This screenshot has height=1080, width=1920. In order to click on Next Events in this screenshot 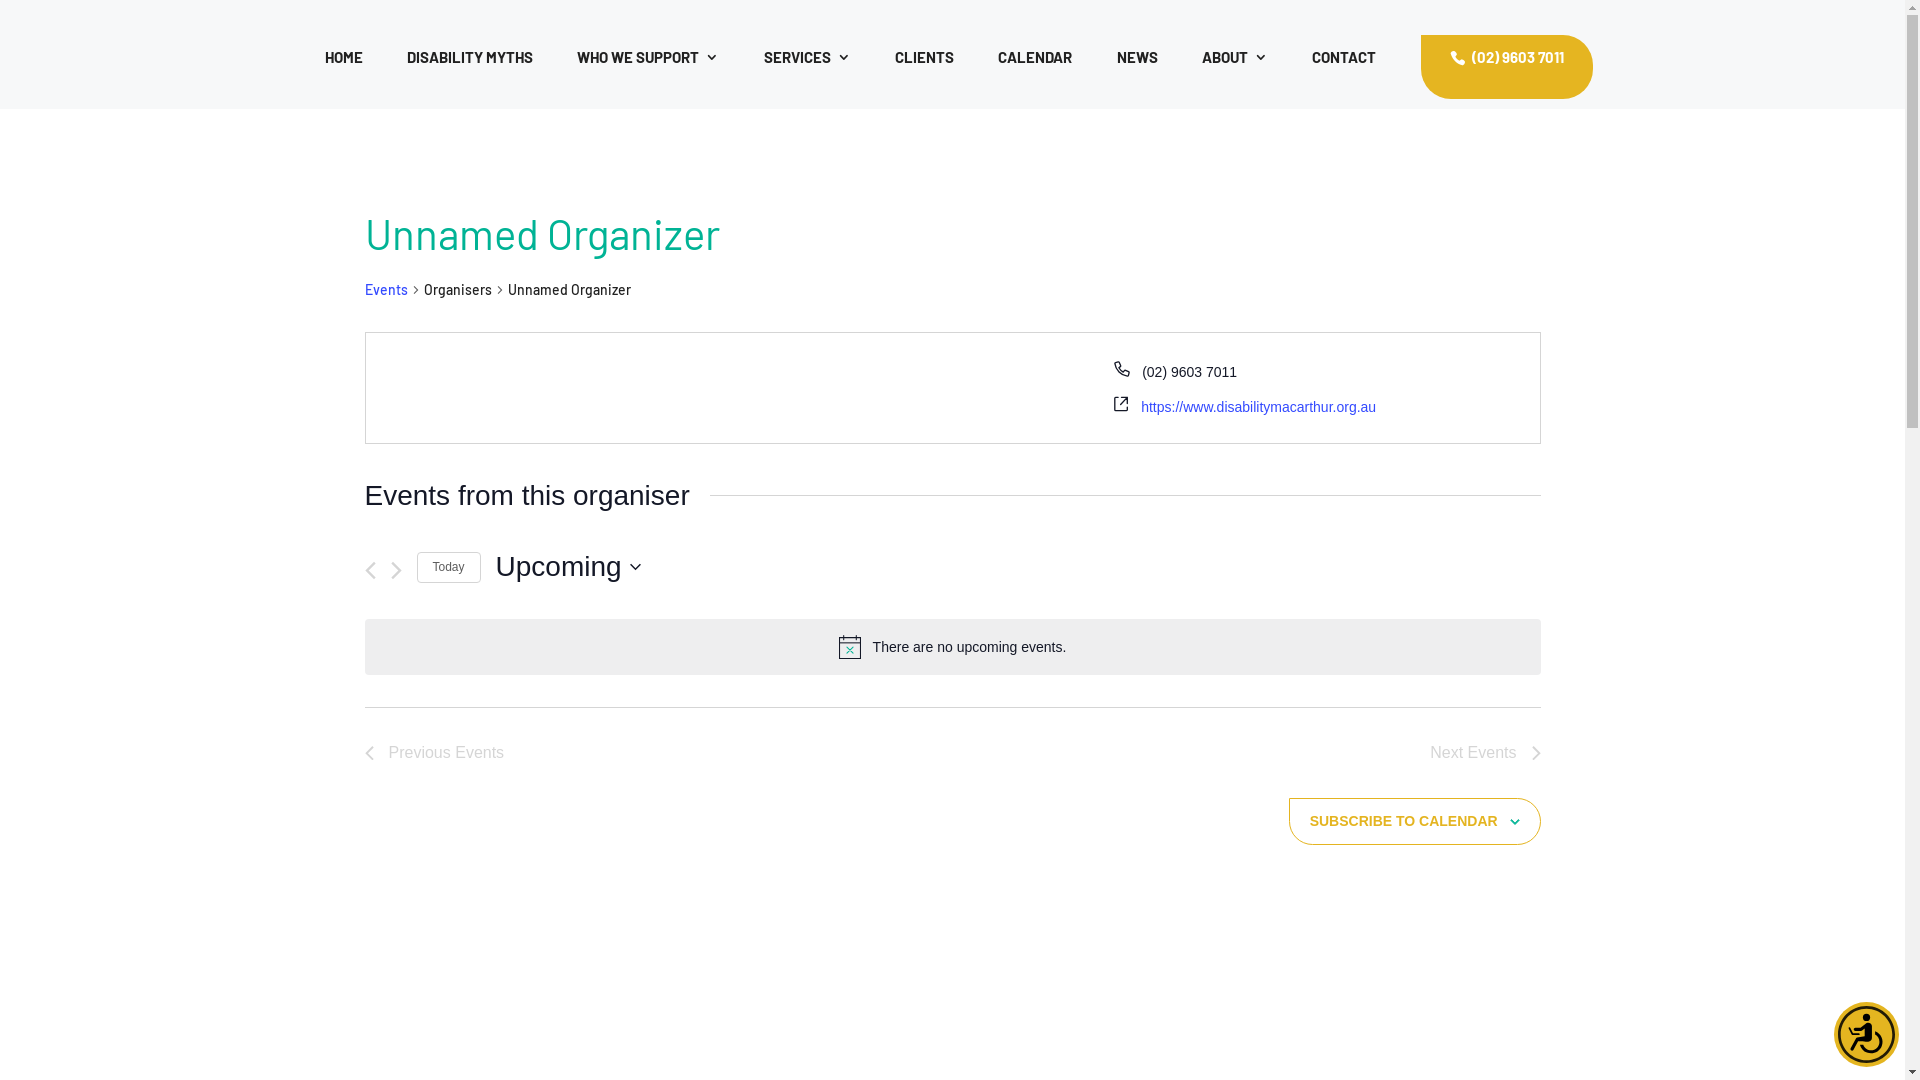, I will do `click(396, 570)`.